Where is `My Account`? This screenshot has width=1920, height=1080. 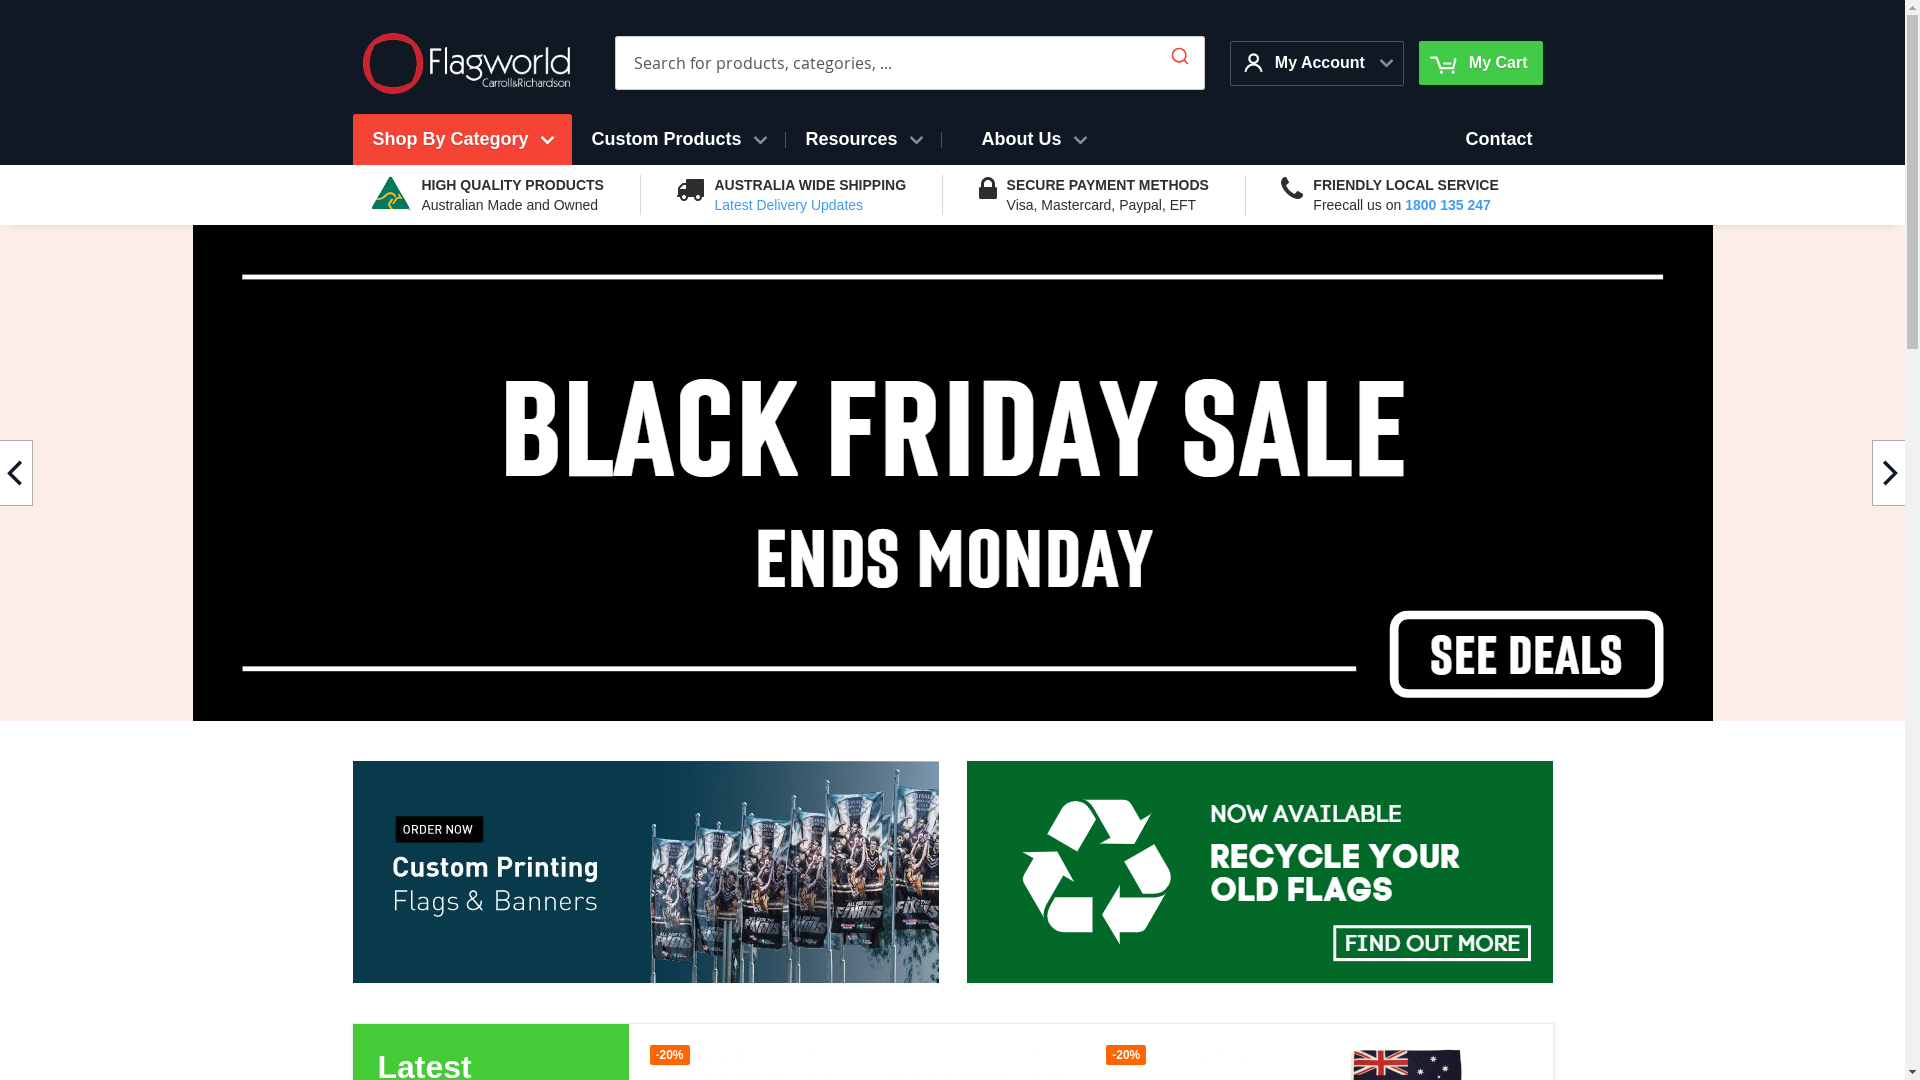 My Account is located at coordinates (1307, 62).